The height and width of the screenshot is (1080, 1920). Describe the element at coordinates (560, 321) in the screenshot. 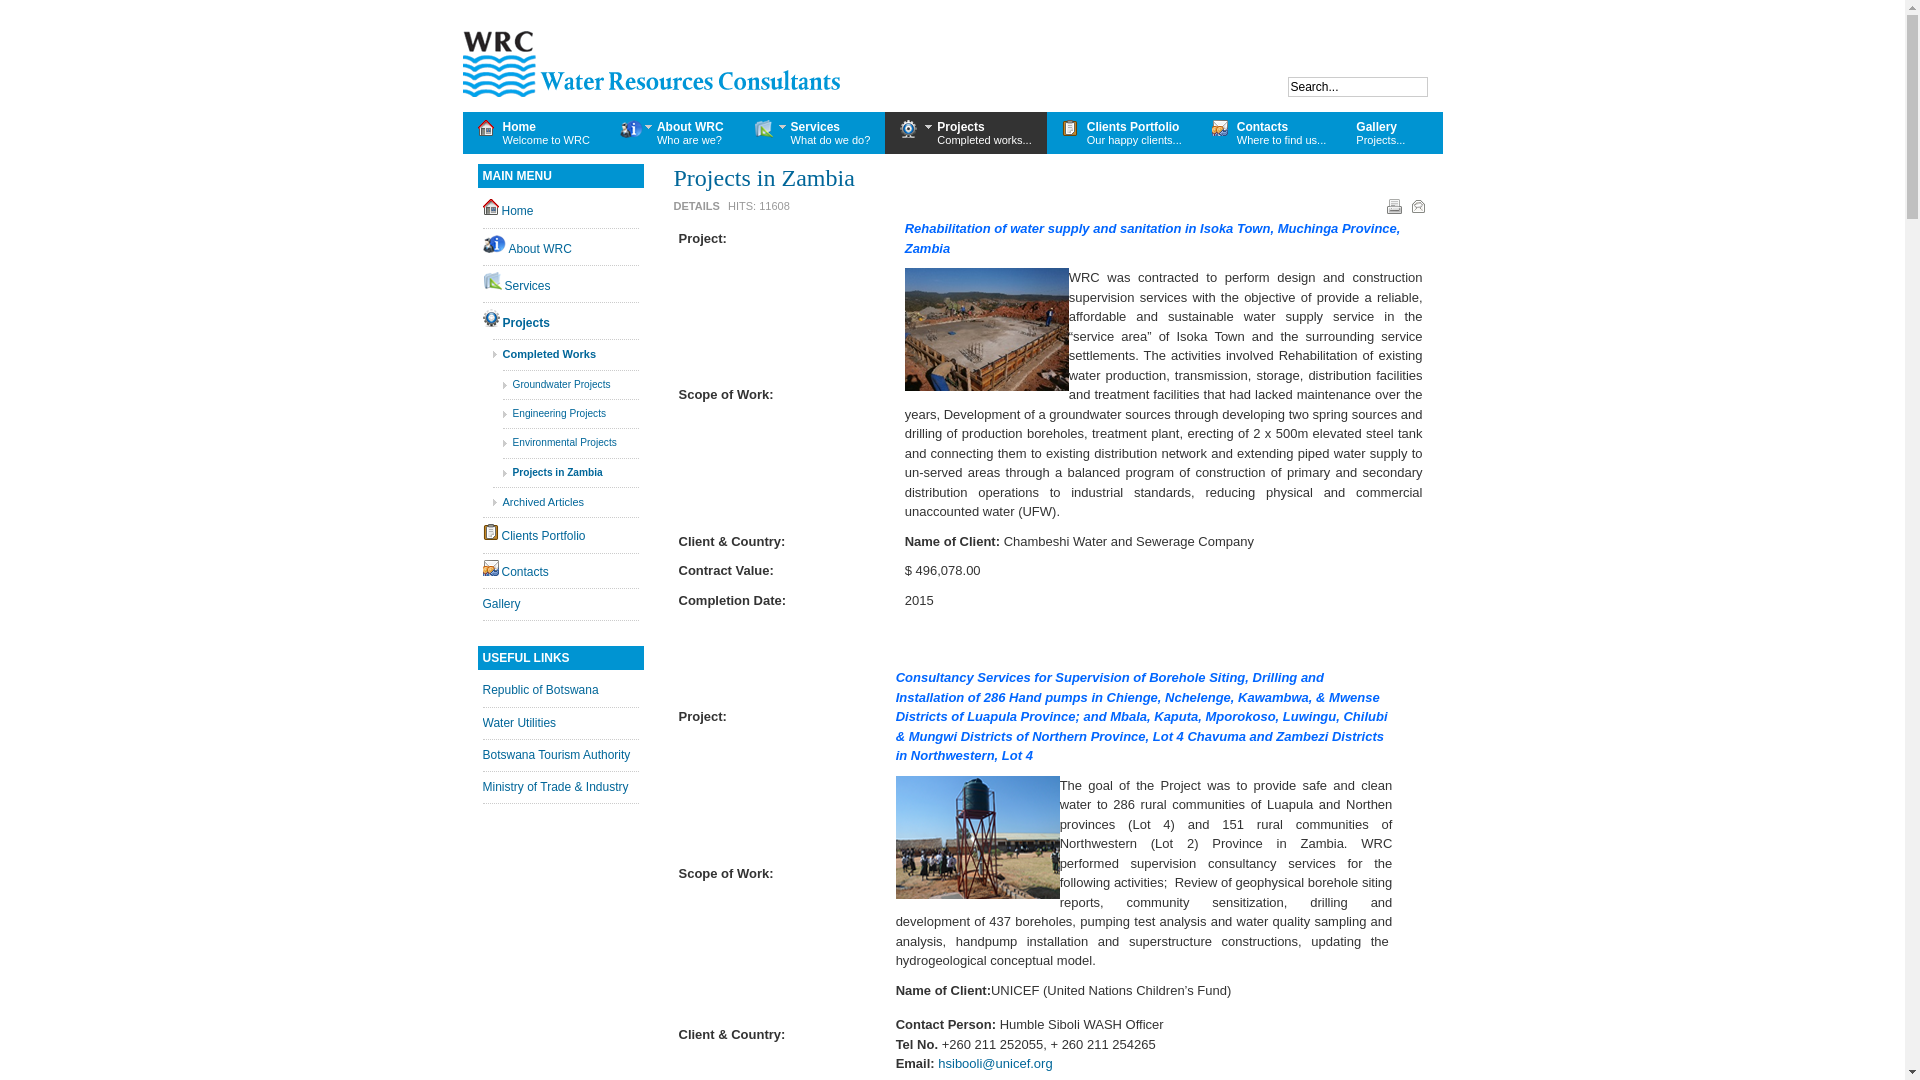

I see `Projects` at that location.